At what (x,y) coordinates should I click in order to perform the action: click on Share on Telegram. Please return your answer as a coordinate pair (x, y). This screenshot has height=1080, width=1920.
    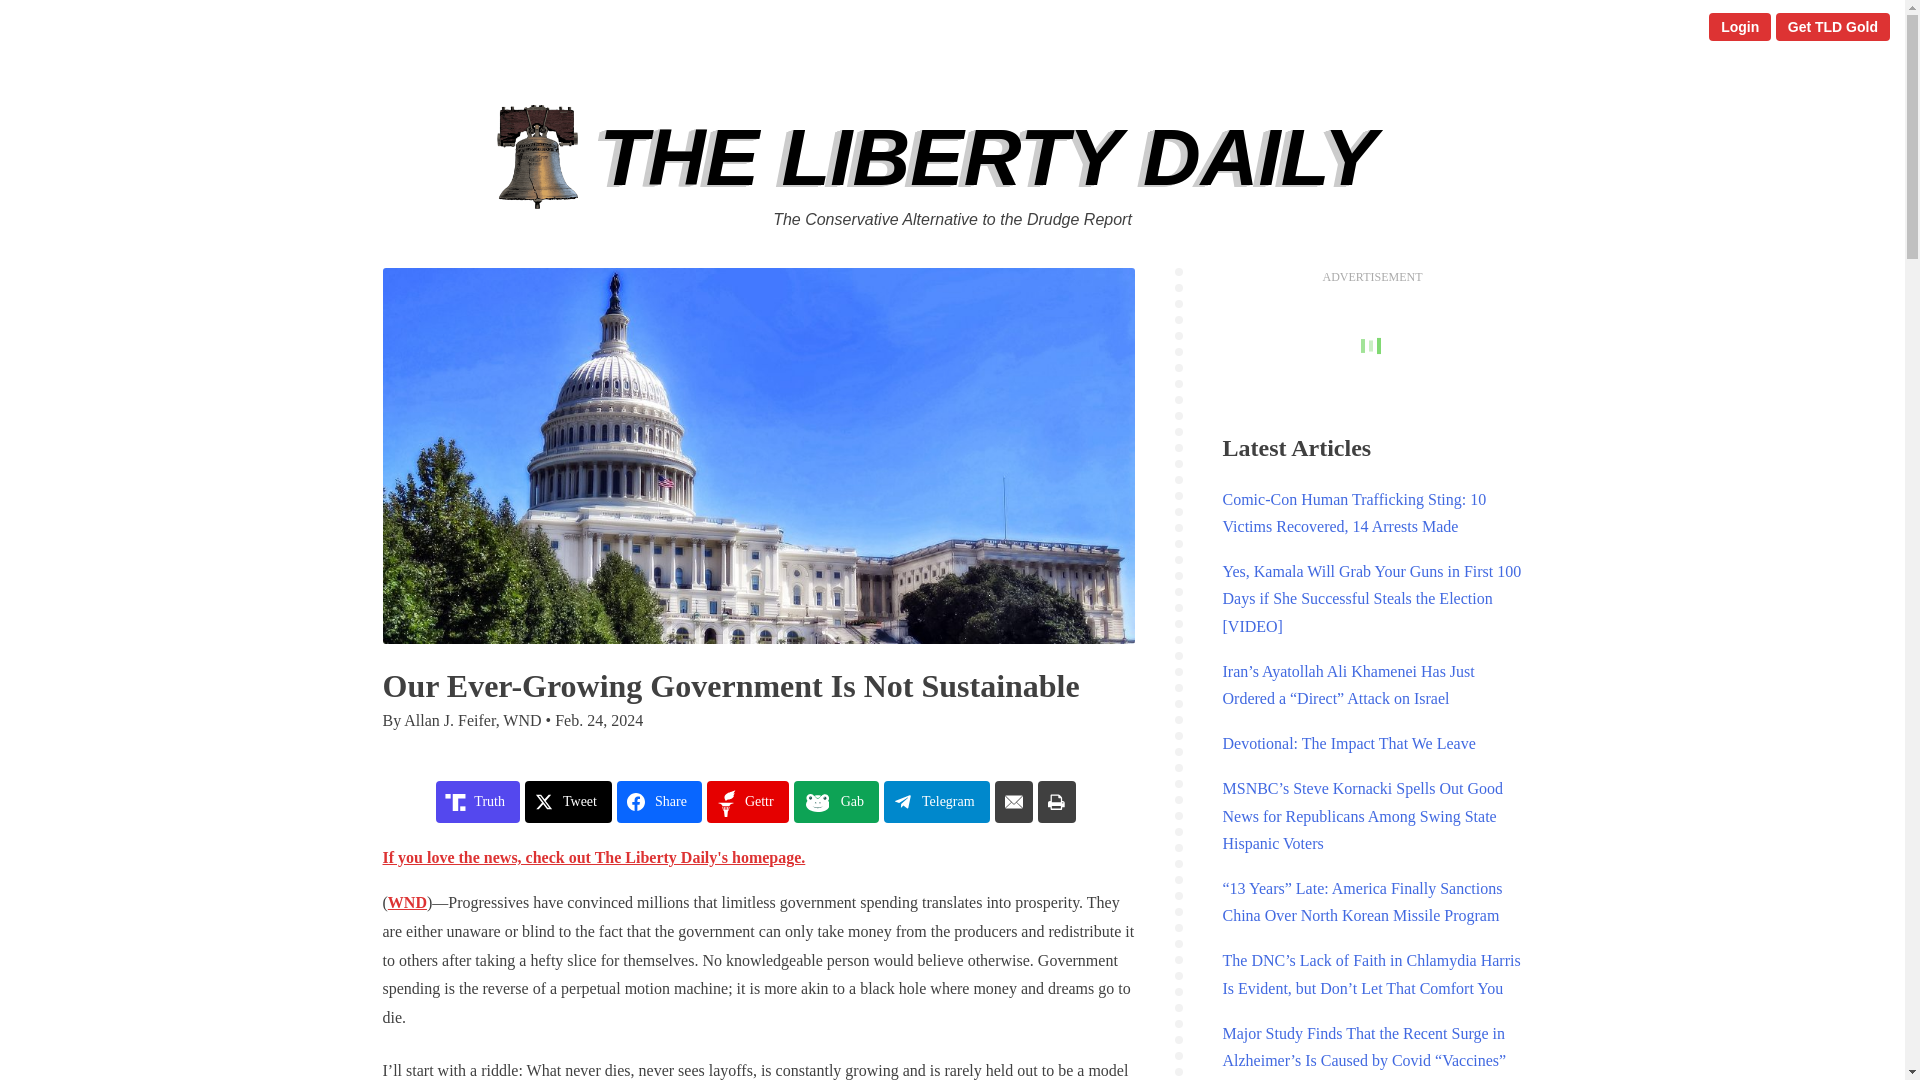
    Looking at the image, I should click on (936, 801).